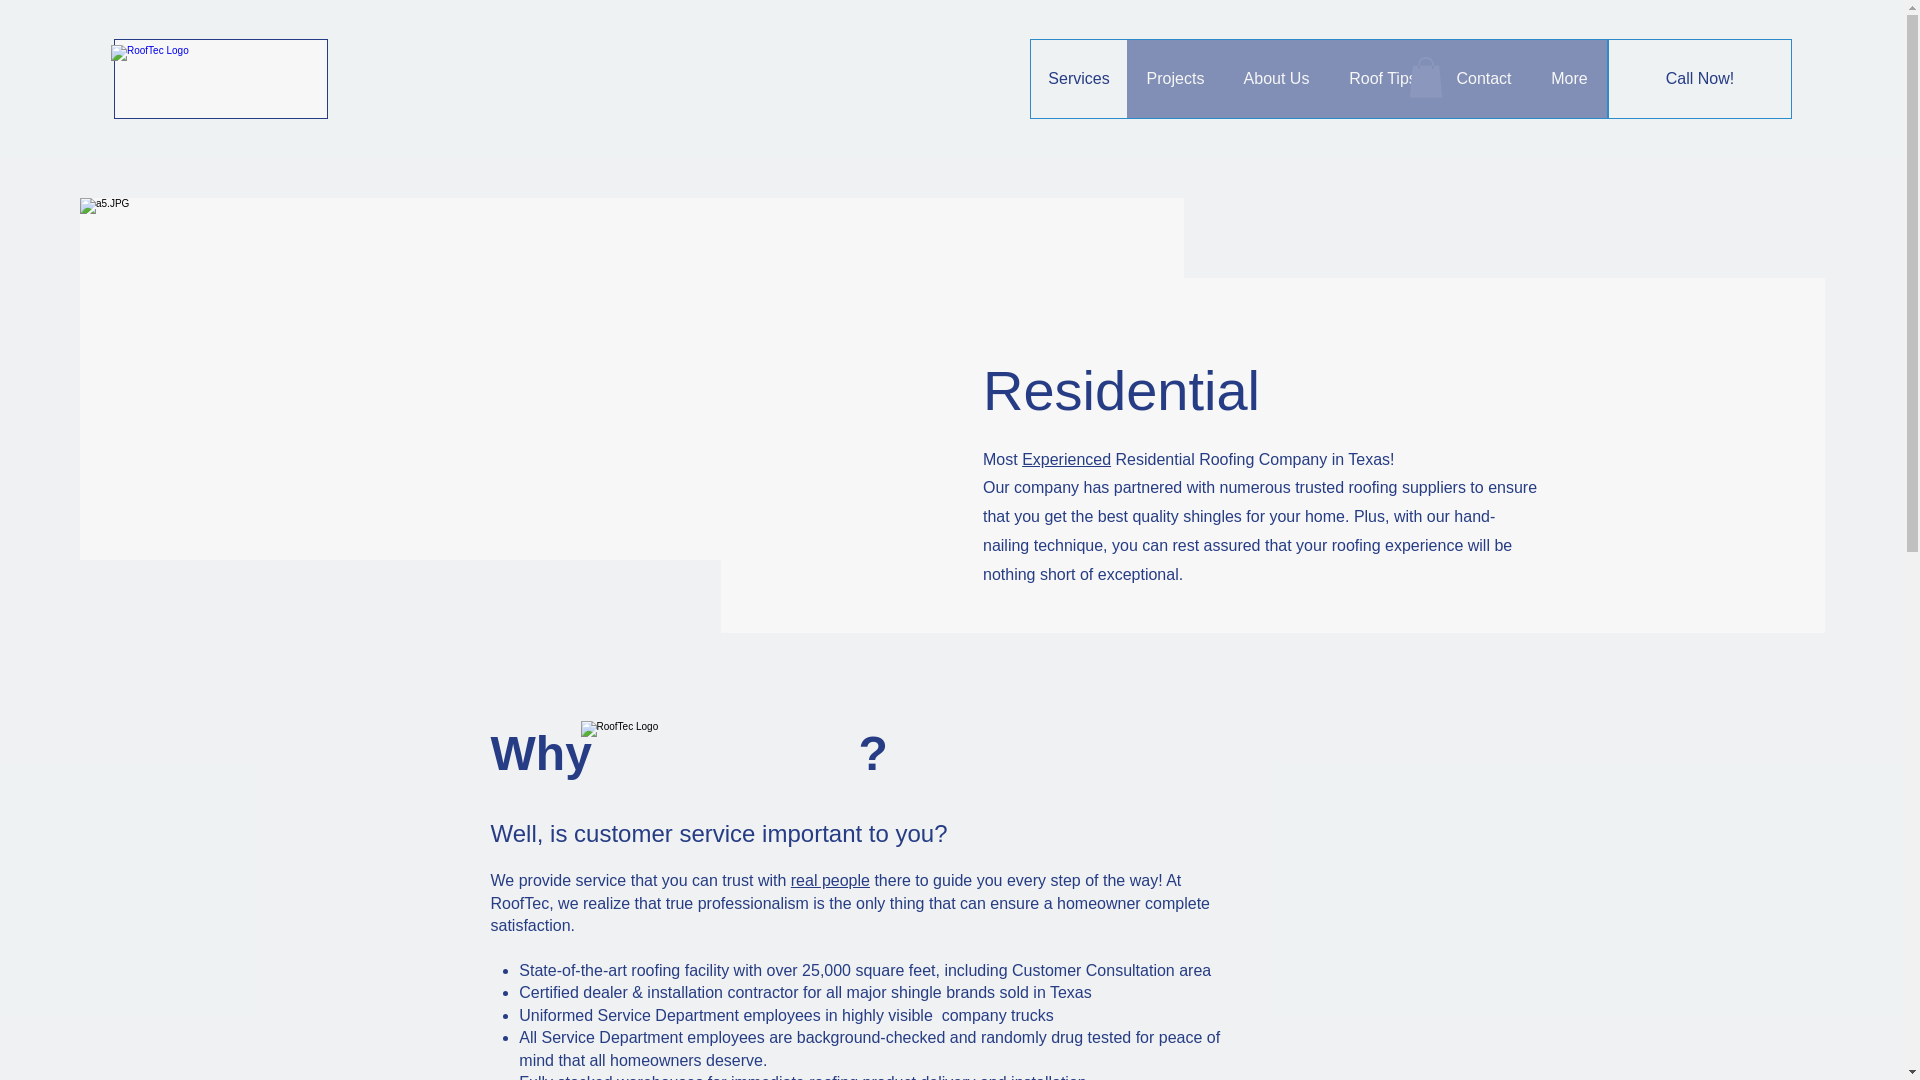  I want to click on Call Now!, so click(1700, 78).